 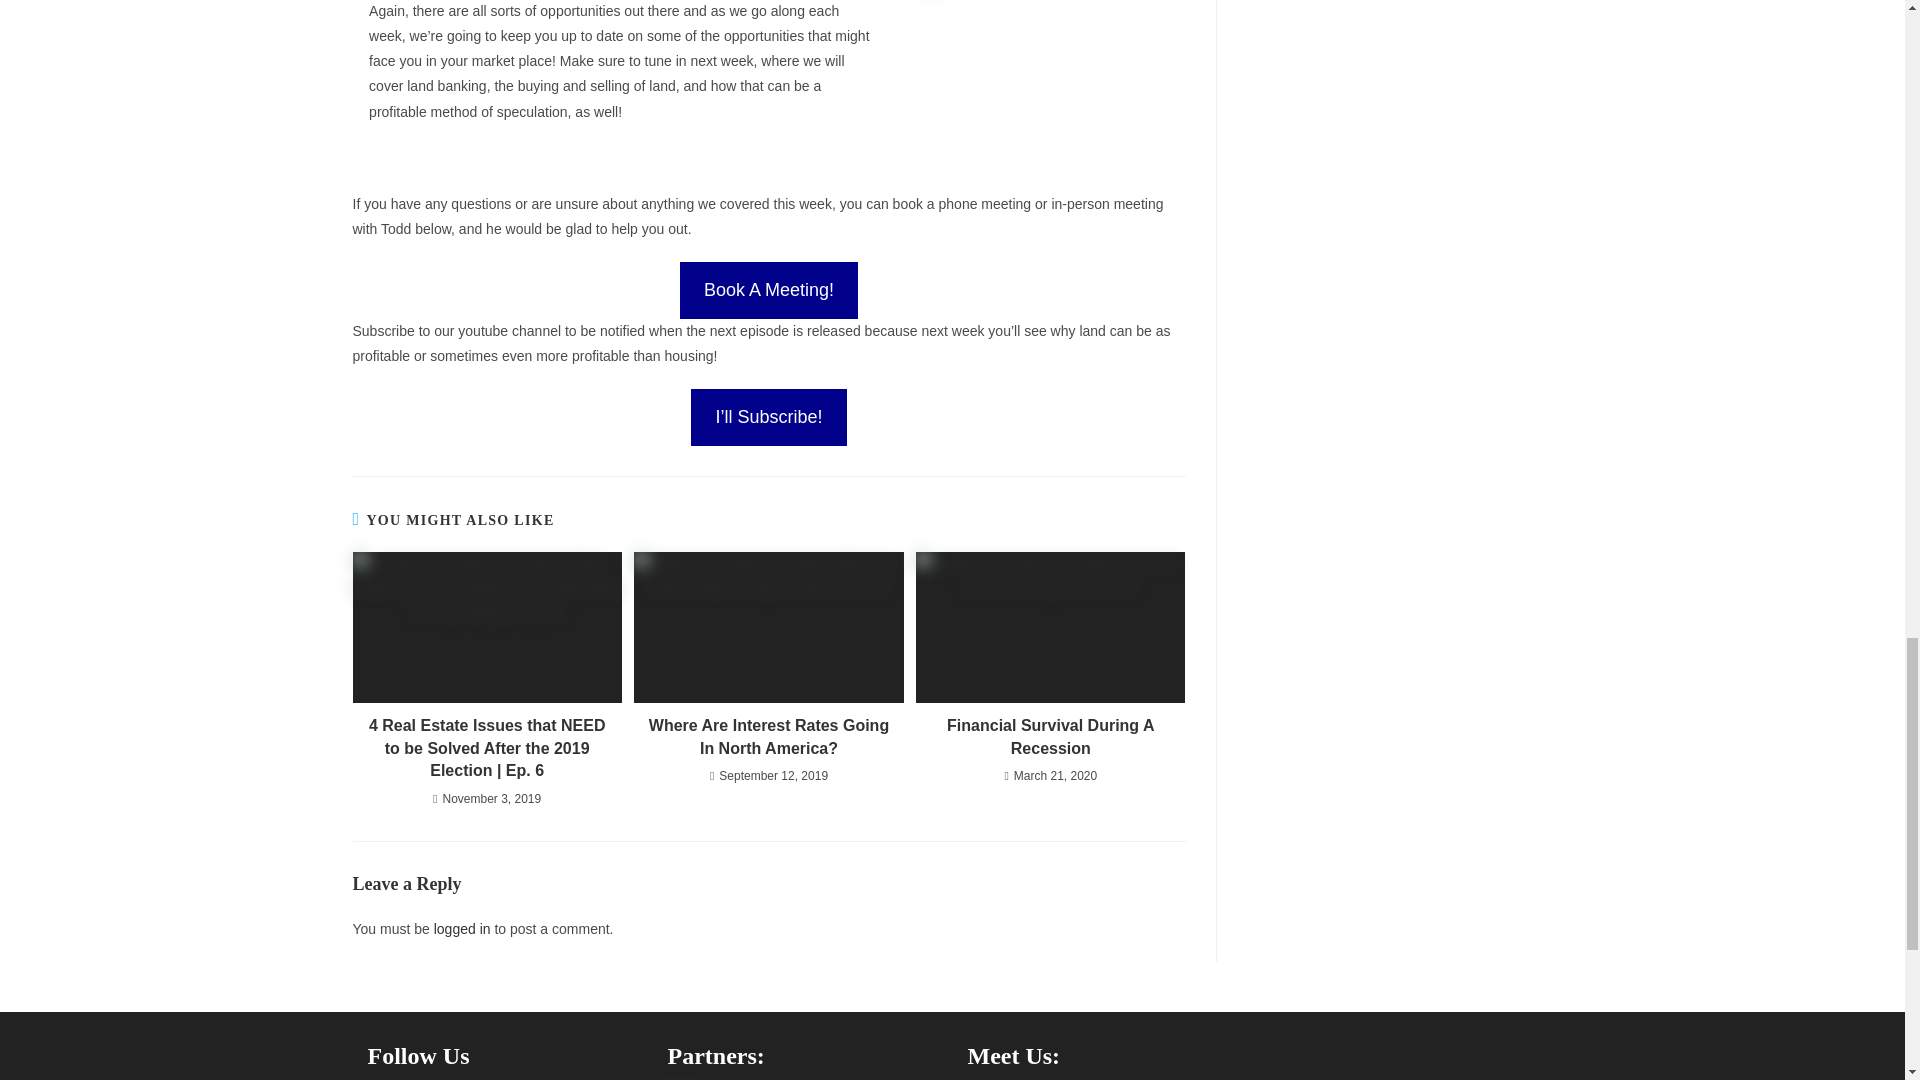 I want to click on Book A Meeting!, so click(x=768, y=290).